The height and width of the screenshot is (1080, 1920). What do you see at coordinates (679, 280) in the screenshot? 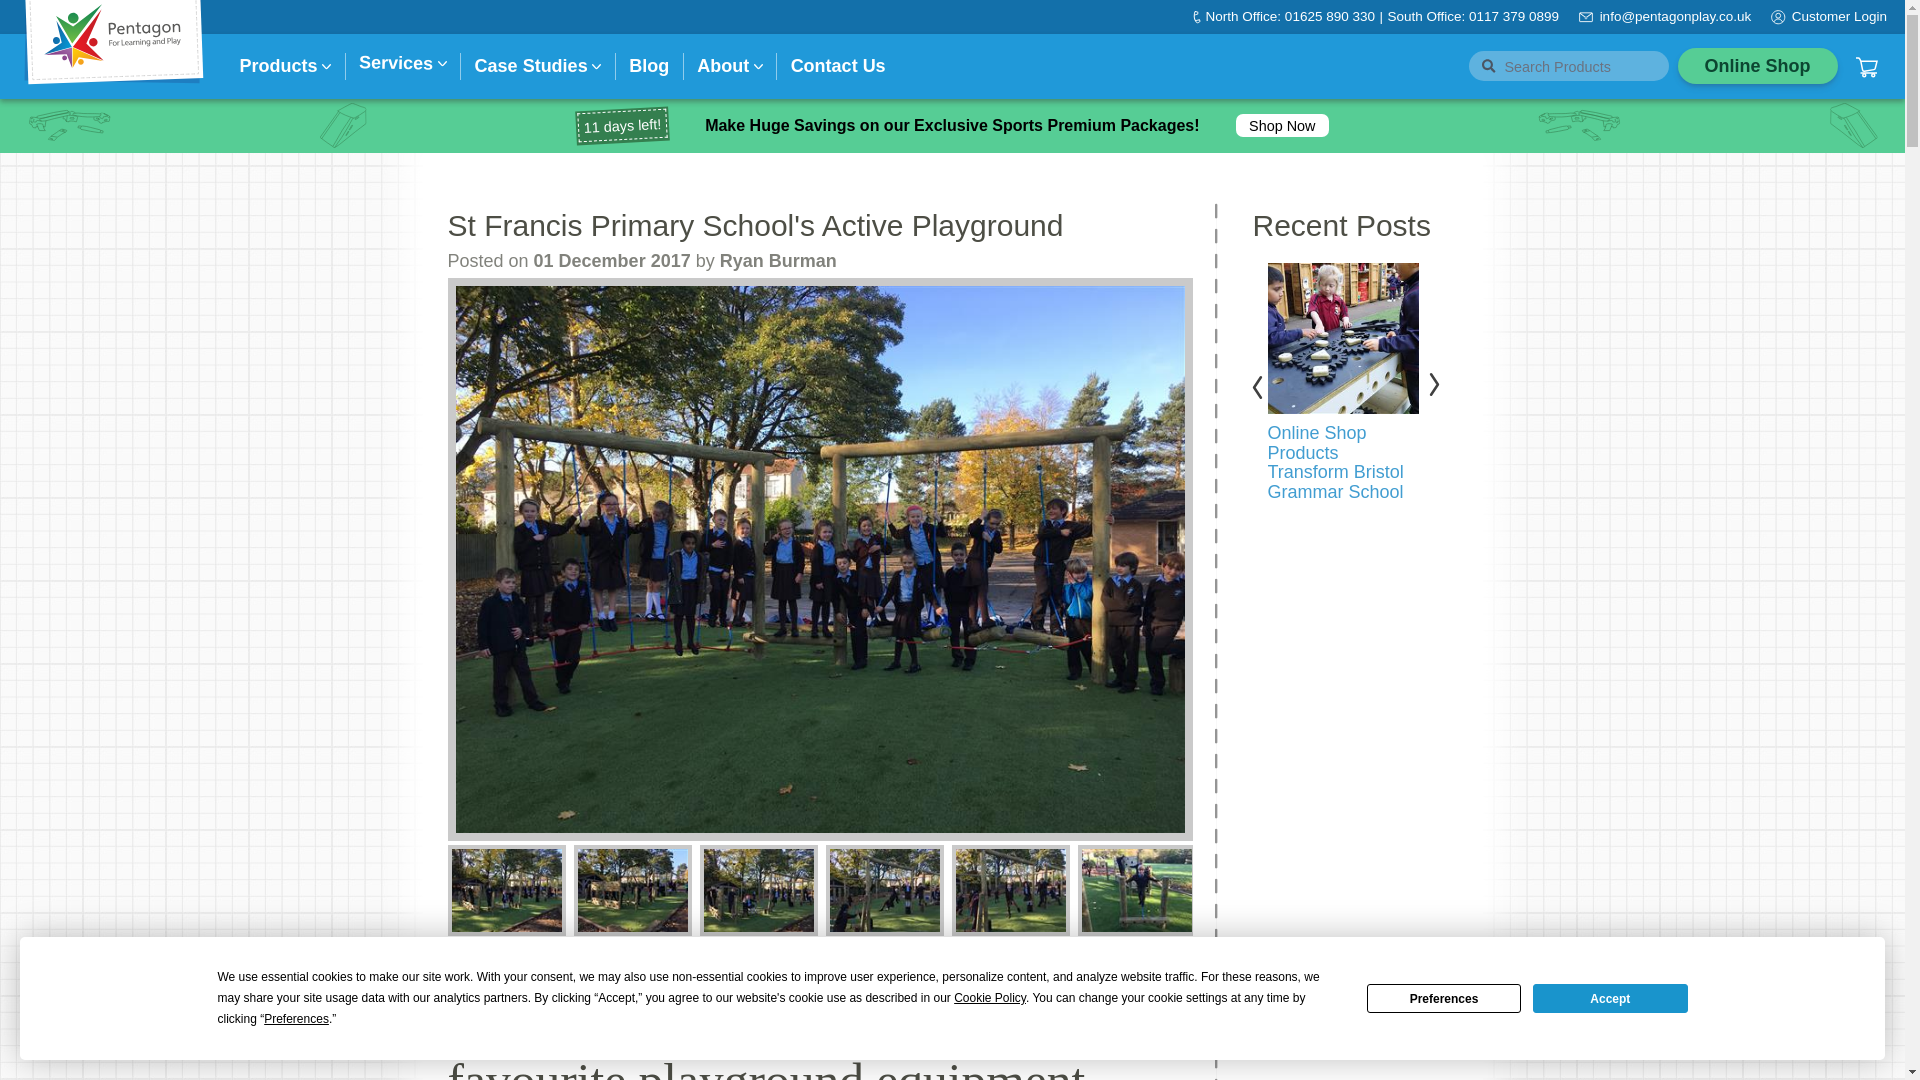
I see `Construction Play` at bounding box center [679, 280].